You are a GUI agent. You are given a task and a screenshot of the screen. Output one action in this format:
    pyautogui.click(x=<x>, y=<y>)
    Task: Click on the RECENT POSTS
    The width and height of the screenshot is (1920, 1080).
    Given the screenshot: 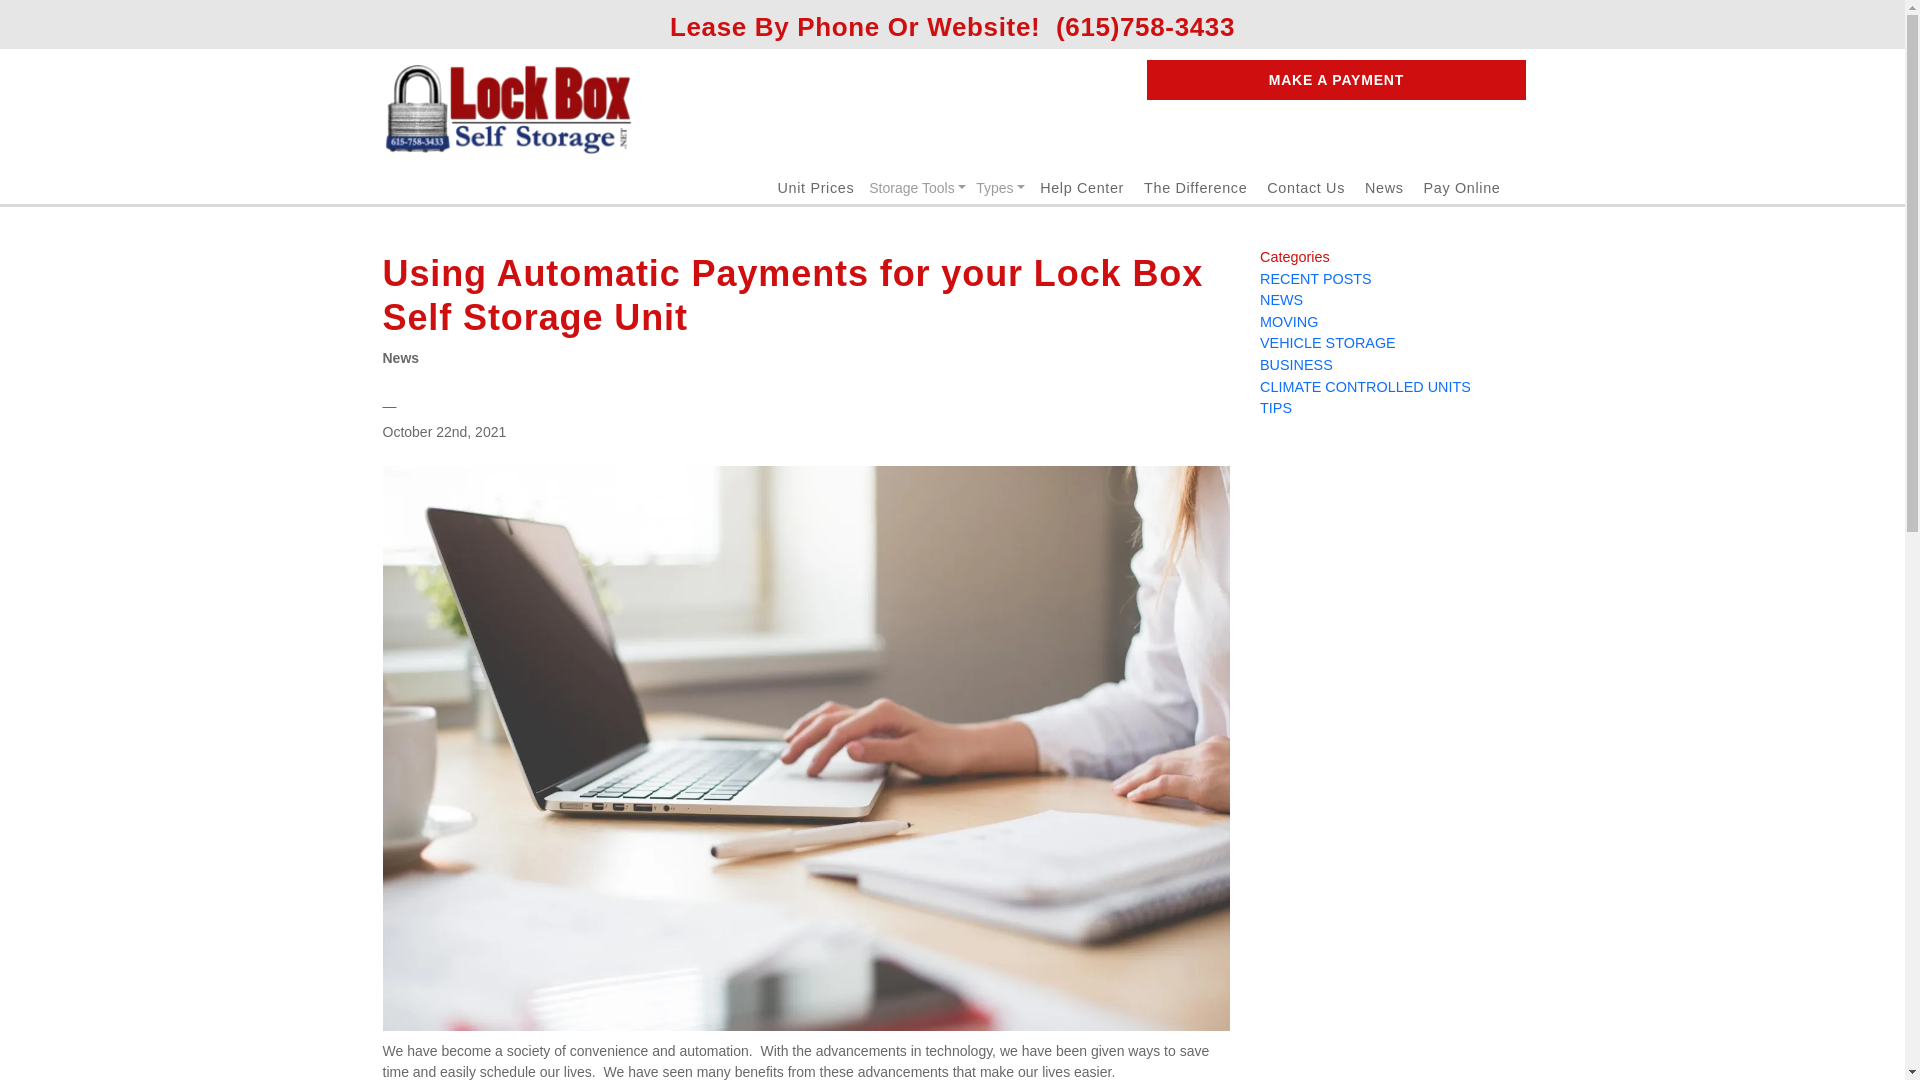 What is the action you would take?
    pyautogui.click(x=1316, y=279)
    